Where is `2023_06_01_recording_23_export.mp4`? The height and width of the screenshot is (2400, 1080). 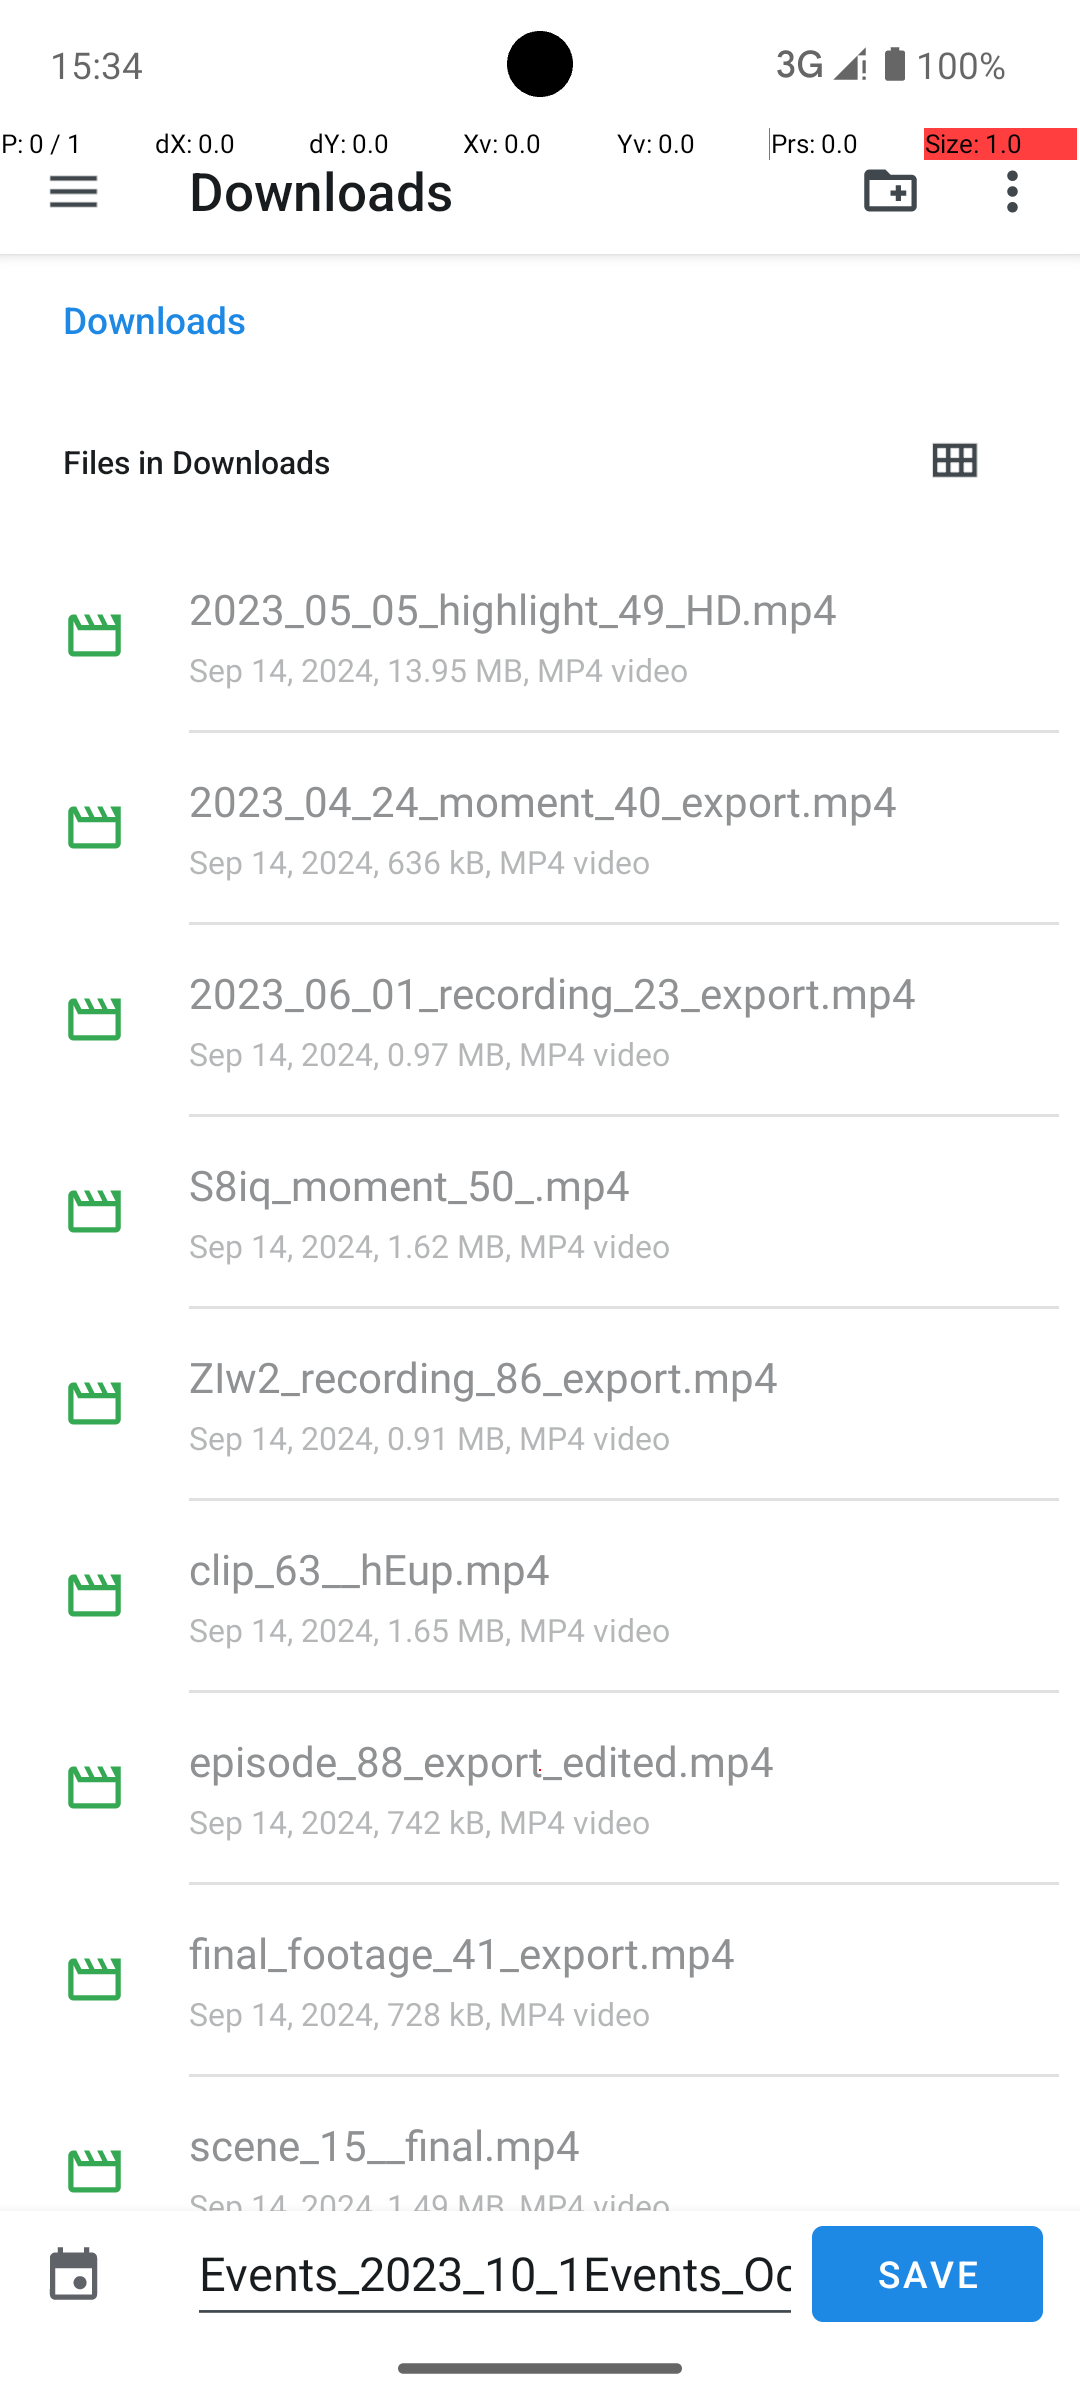 2023_06_01_recording_23_export.mp4 is located at coordinates (553, 992).